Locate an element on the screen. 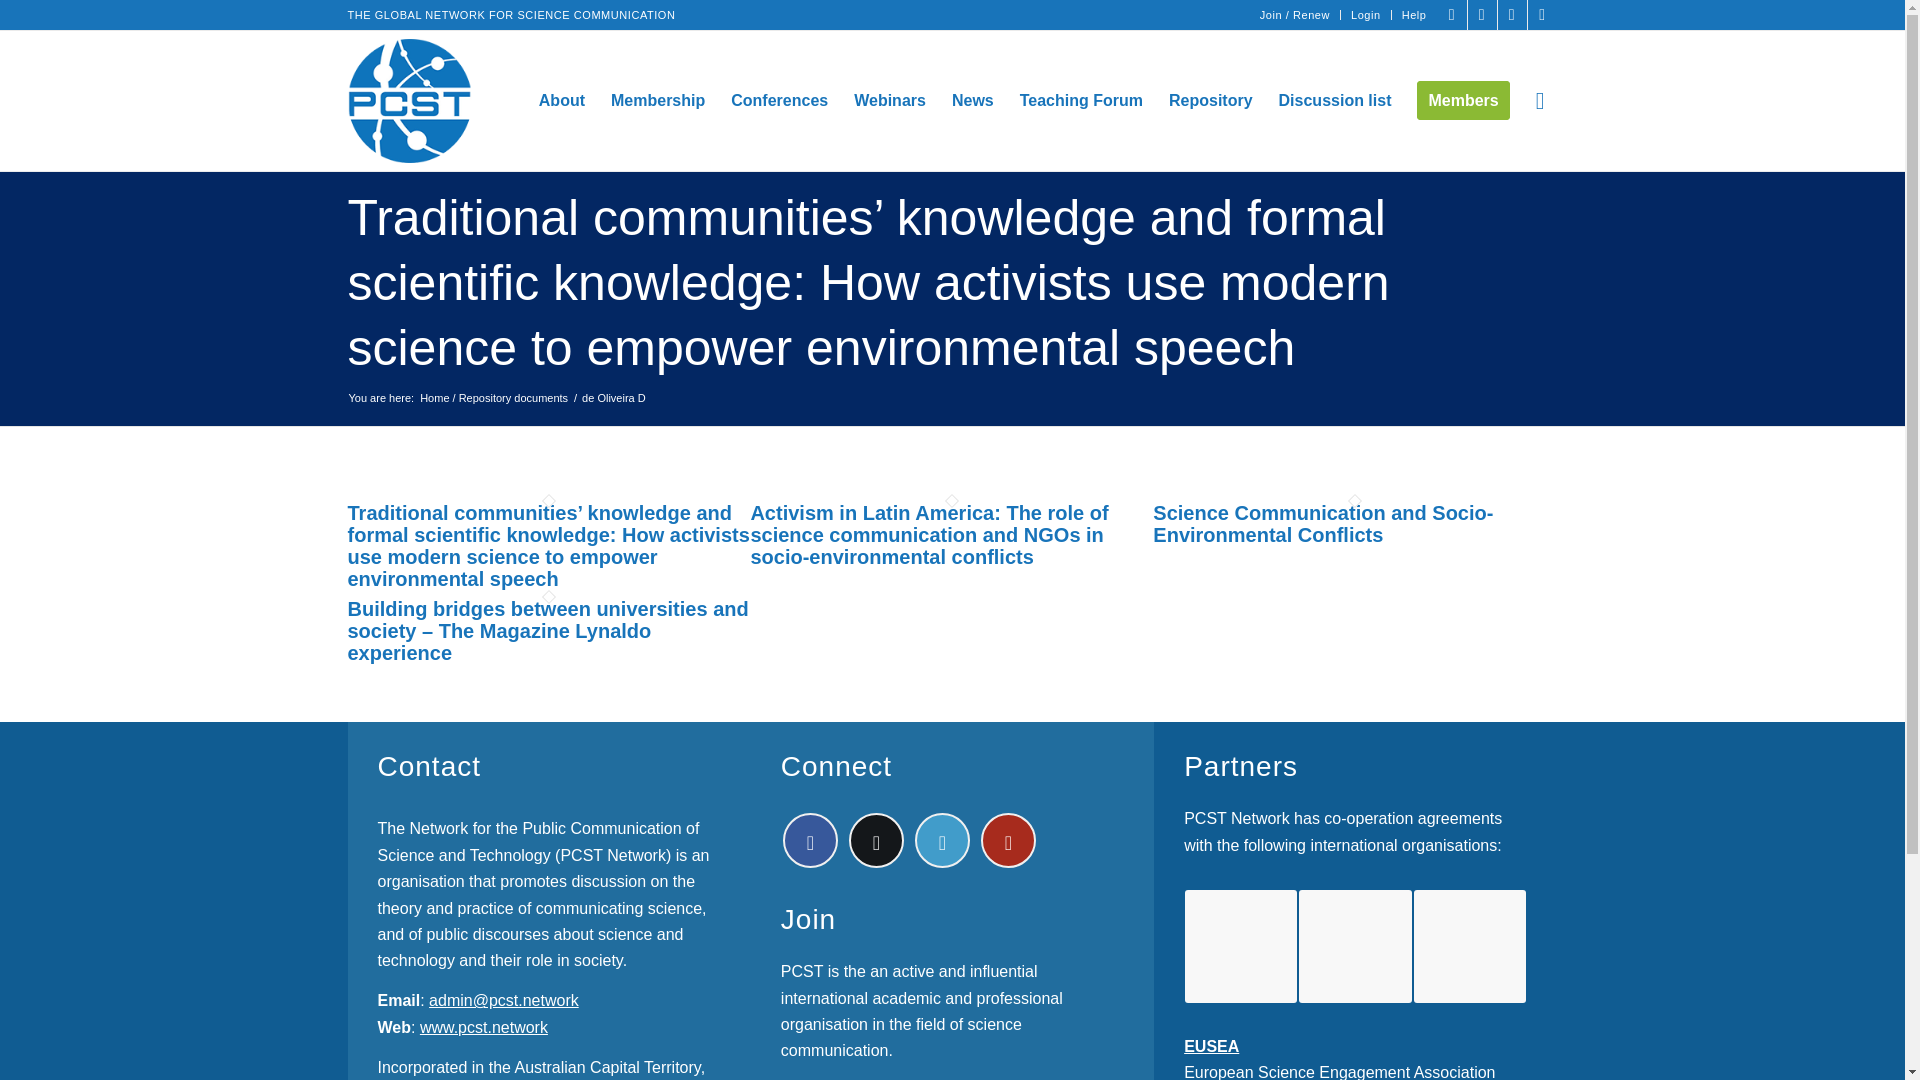 This screenshot has height=1080, width=1920. Help is located at coordinates (1414, 15).